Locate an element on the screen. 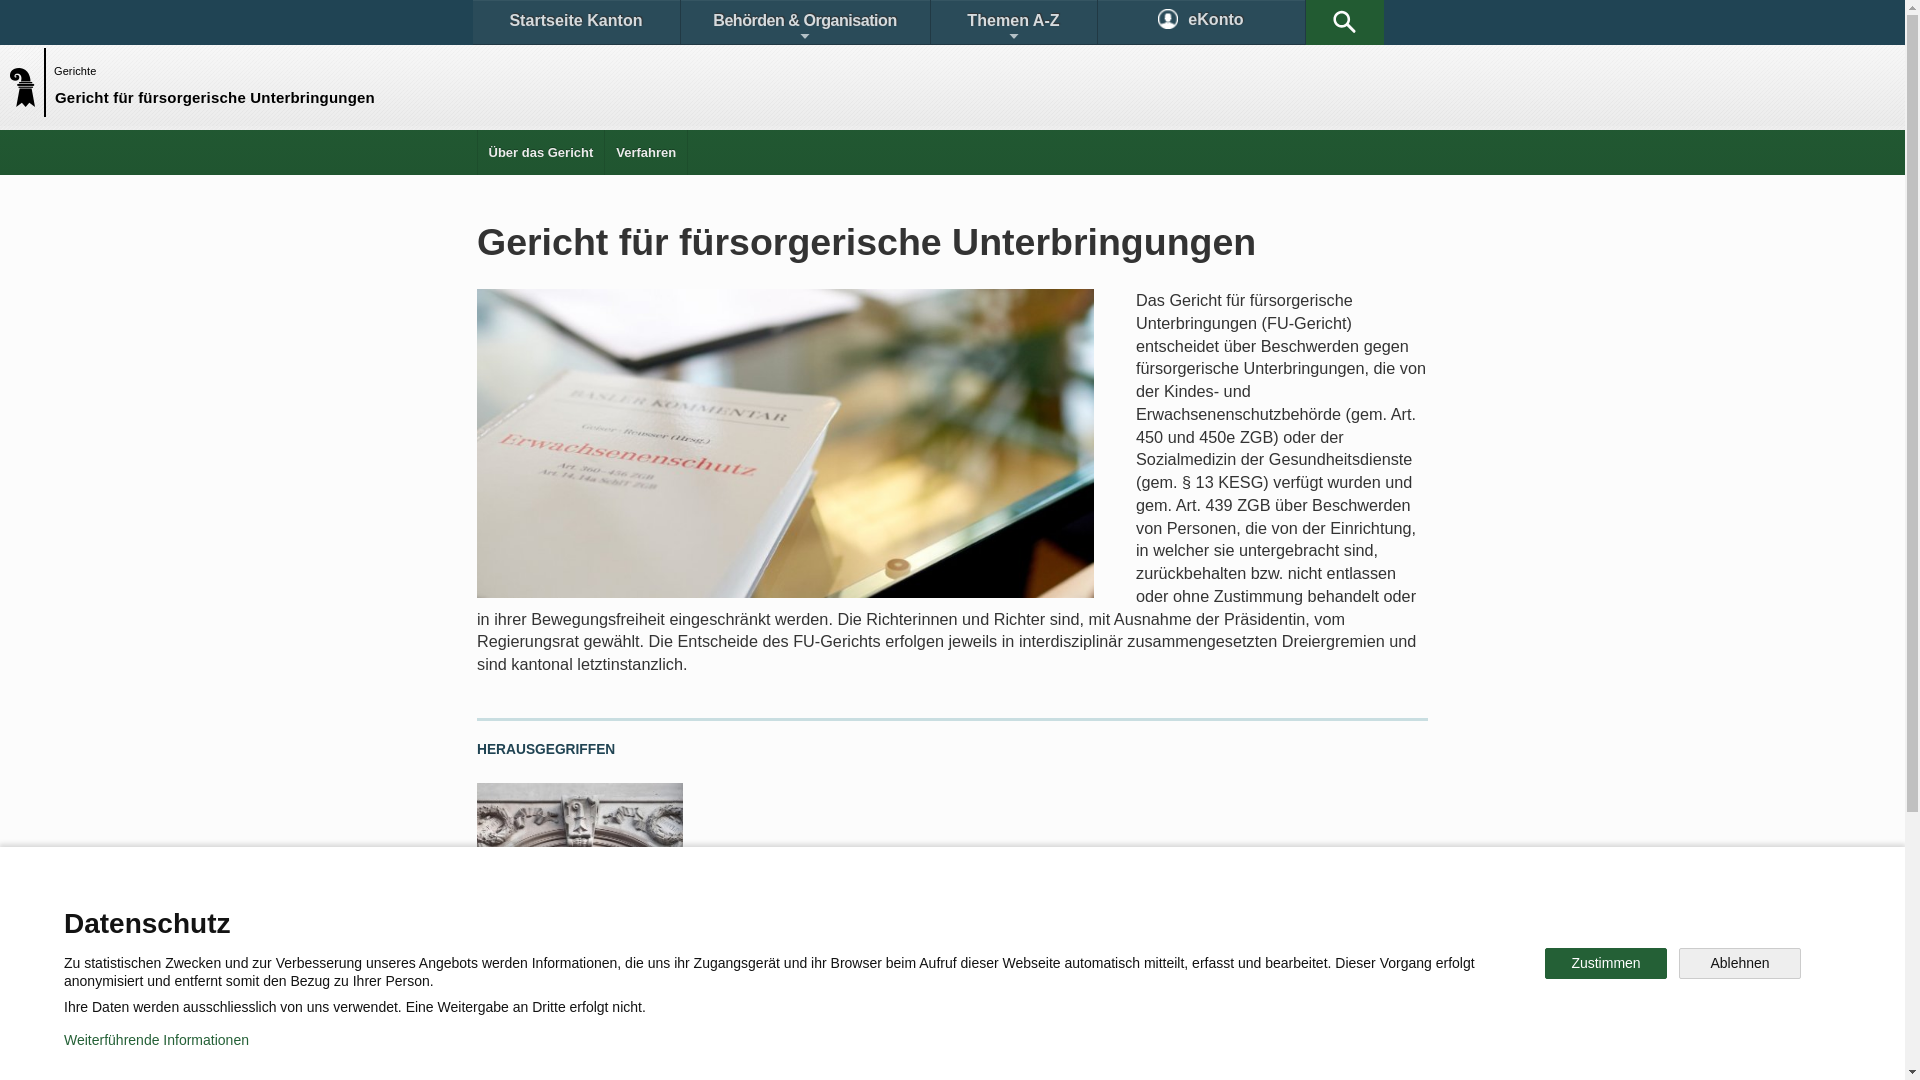 The image size is (1920, 1080). Verfahren is located at coordinates (646, 152).